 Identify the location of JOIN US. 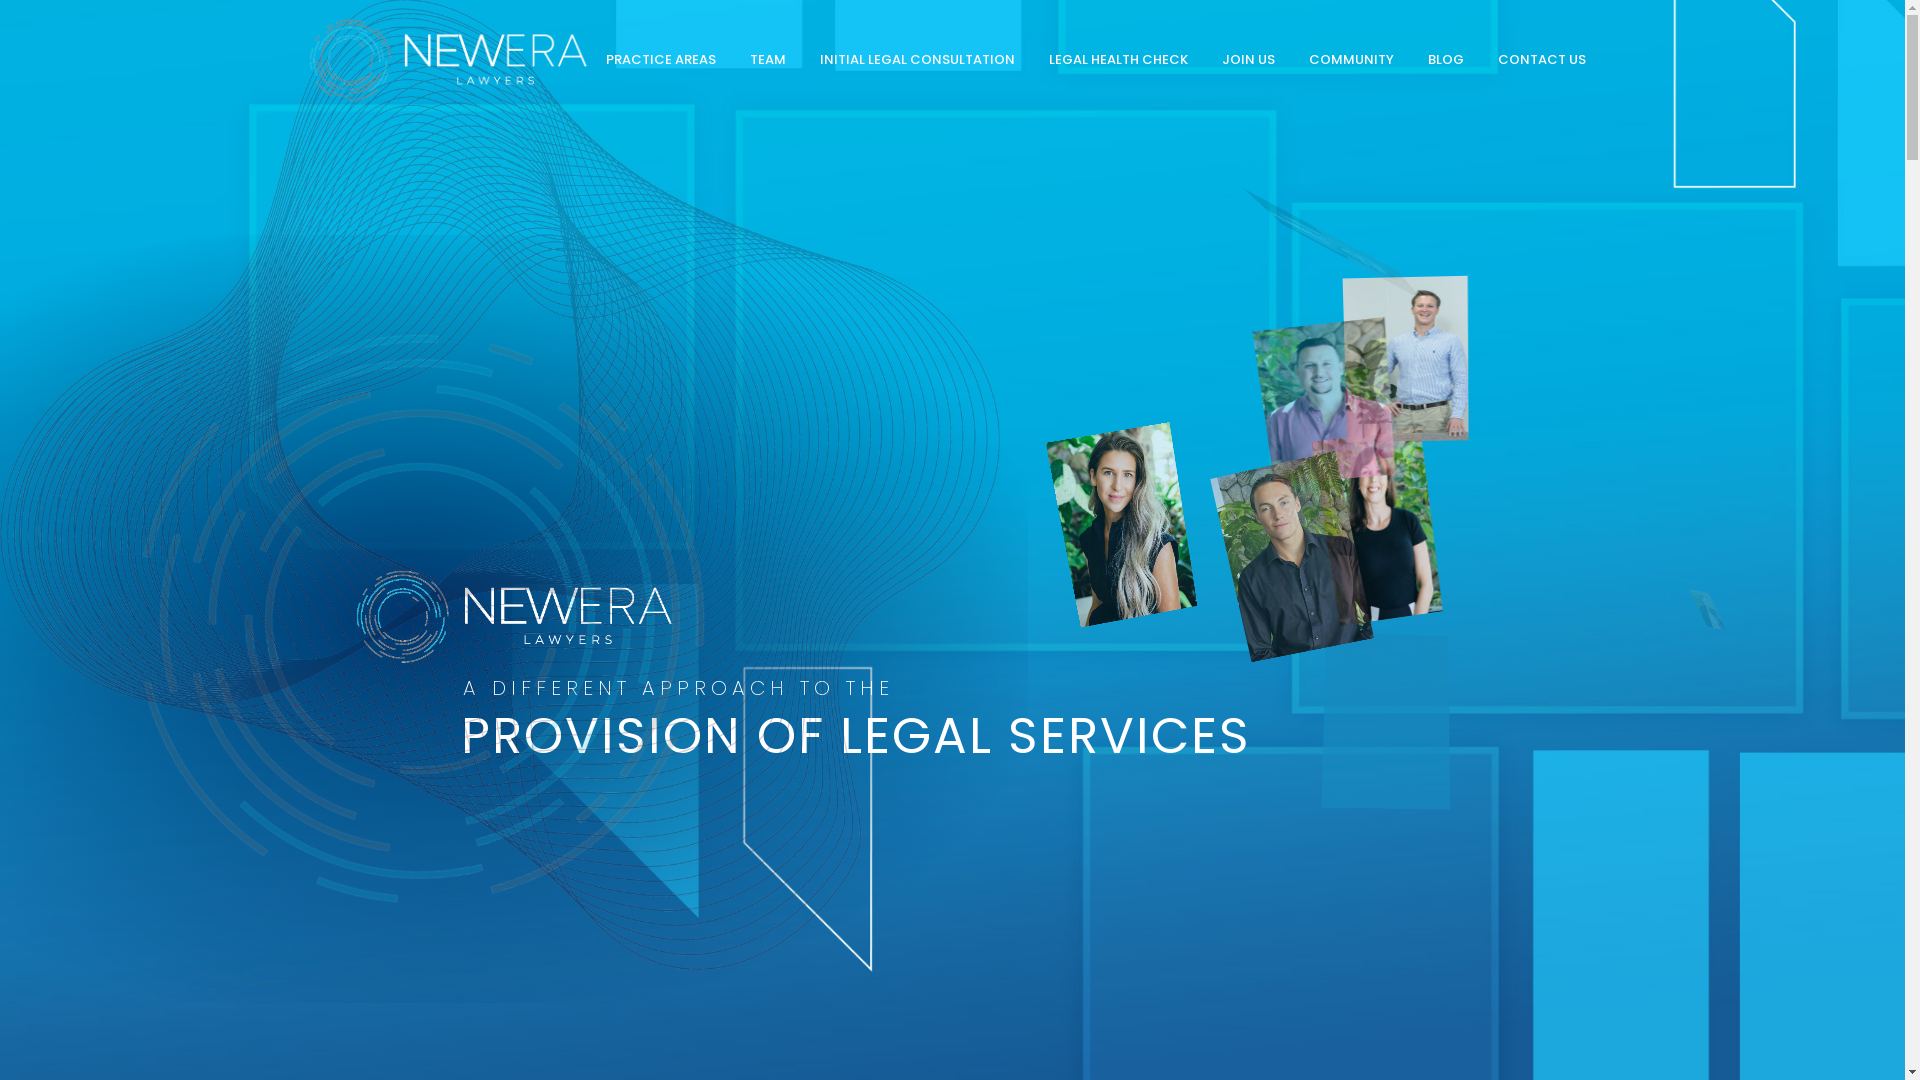
(1248, 60).